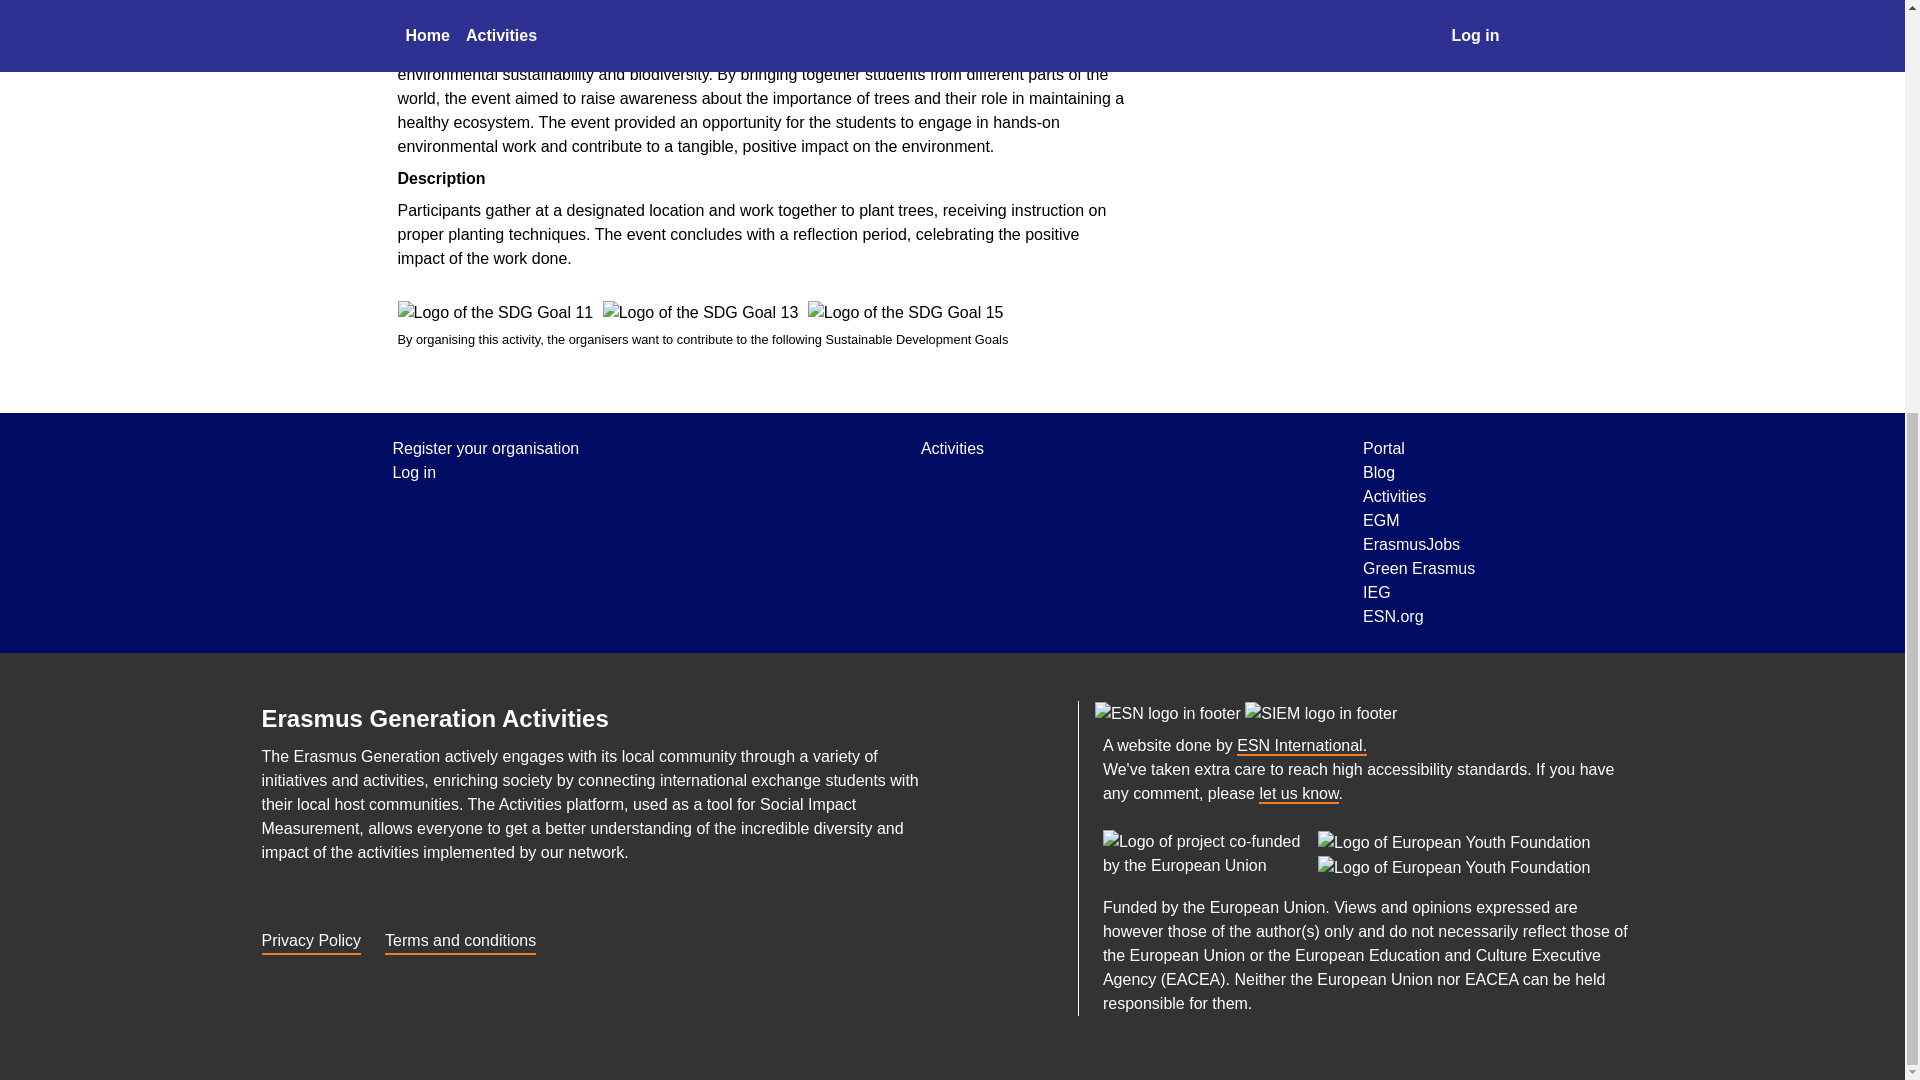 This screenshot has height=1080, width=1920. Describe the element at coordinates (1320, 712) in the screenshot. I see `SIEM-project website` at that location.